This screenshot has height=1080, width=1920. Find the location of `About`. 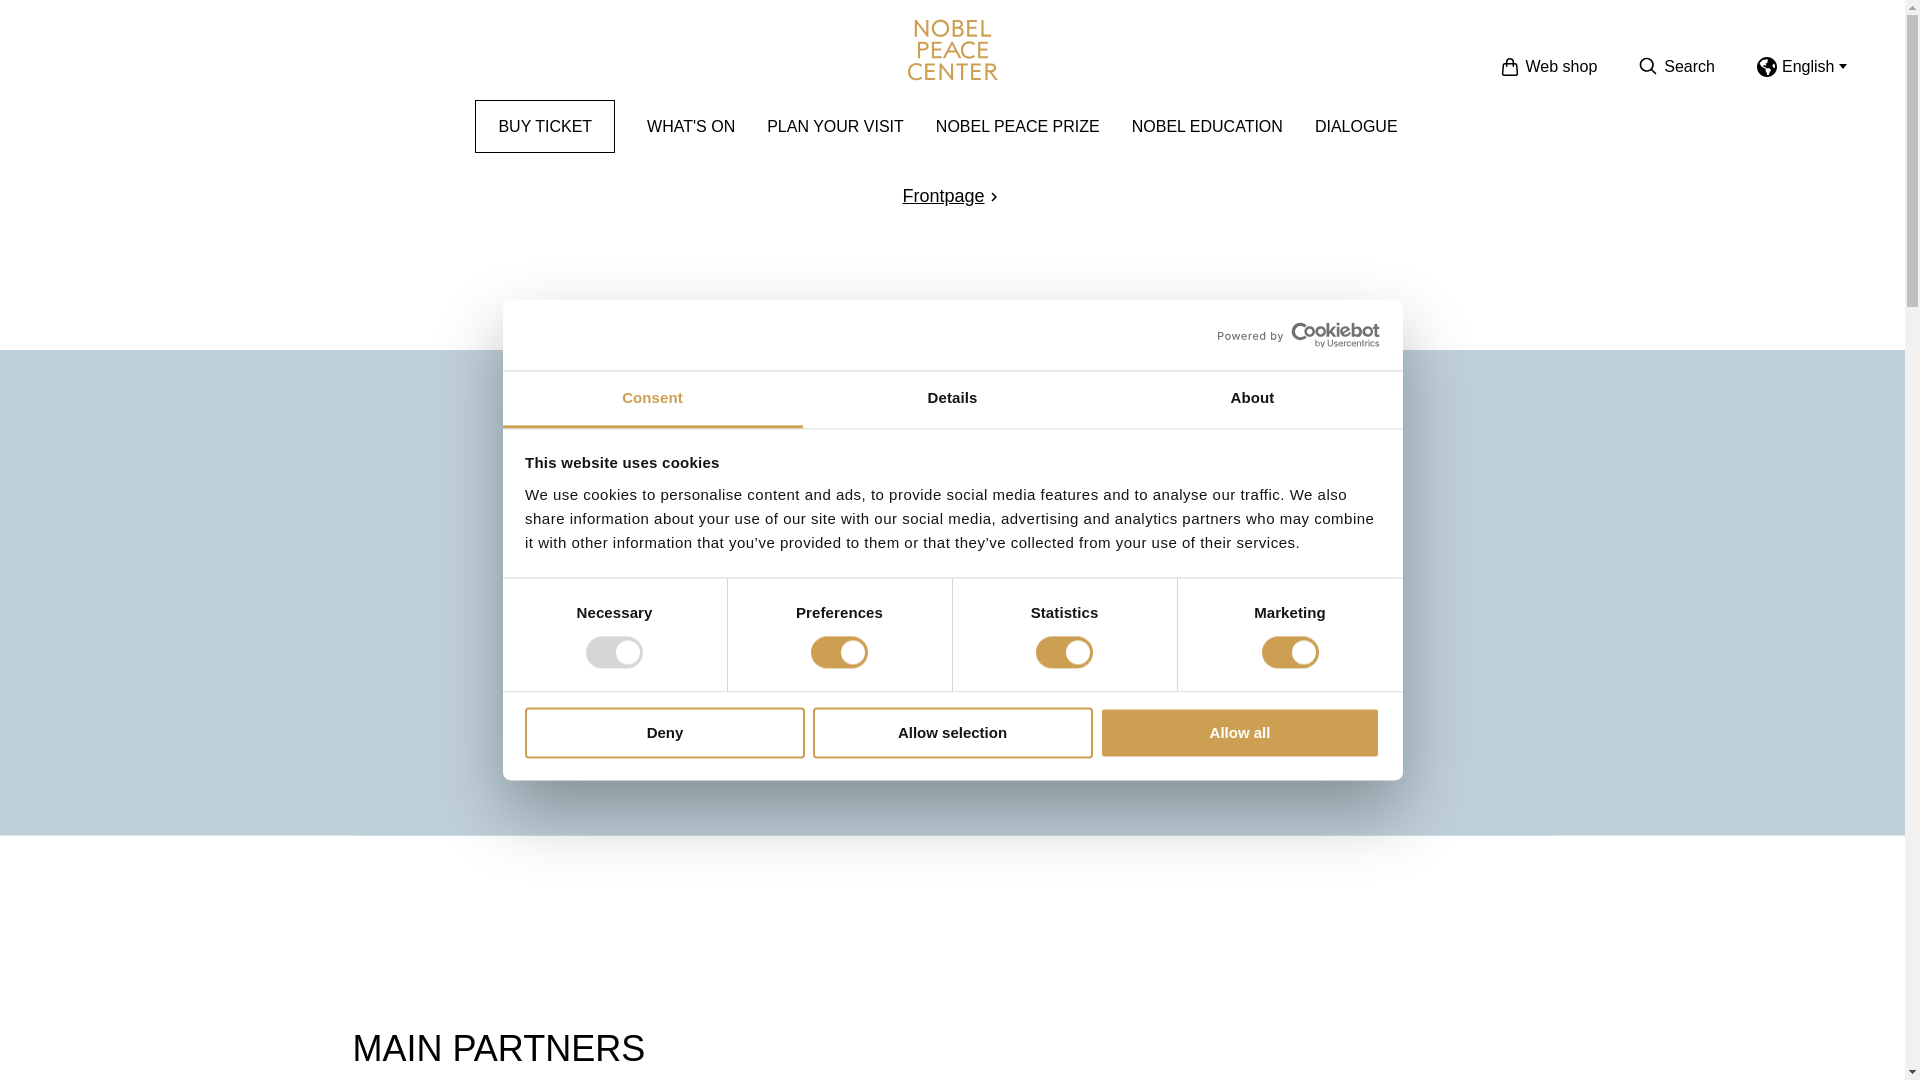

About is located at coordinates (1252, 399).